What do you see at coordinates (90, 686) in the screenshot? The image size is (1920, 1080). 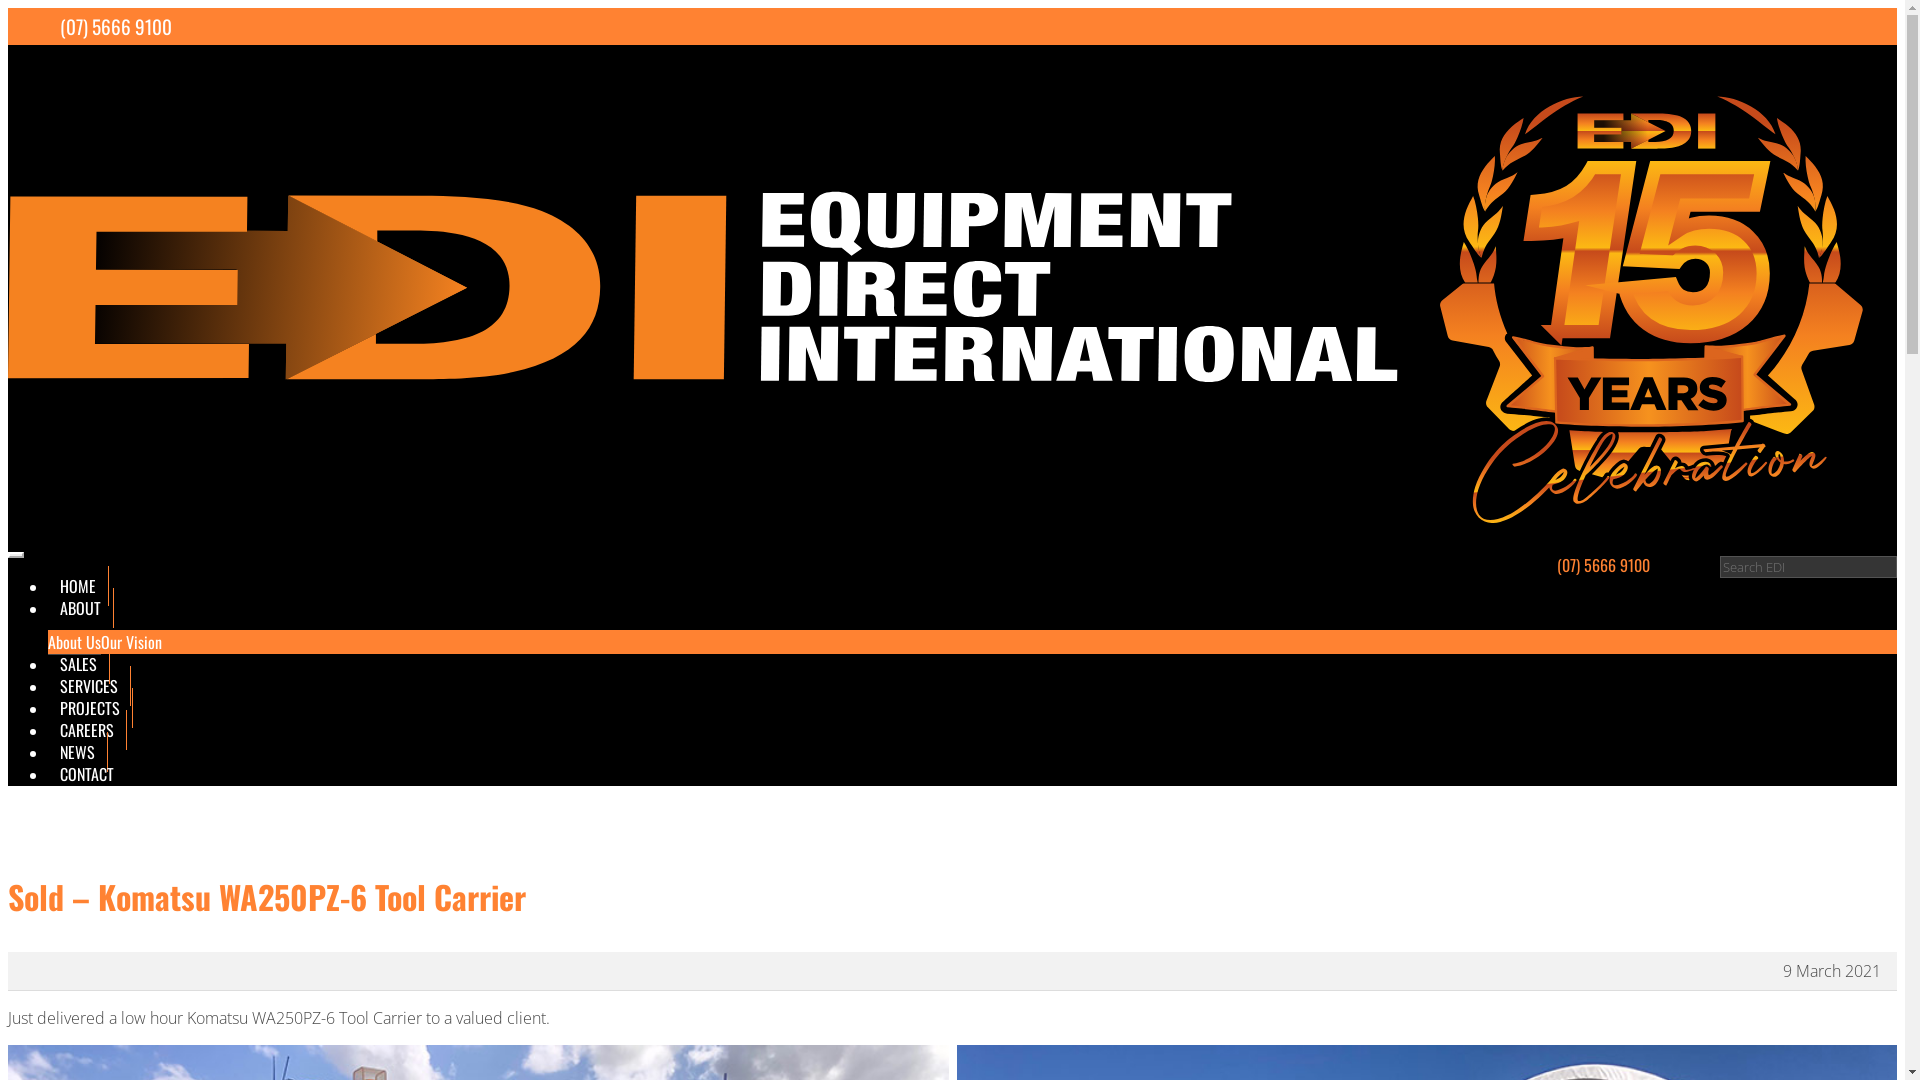 I see `SERVICES` at bounding box center [90, 686].